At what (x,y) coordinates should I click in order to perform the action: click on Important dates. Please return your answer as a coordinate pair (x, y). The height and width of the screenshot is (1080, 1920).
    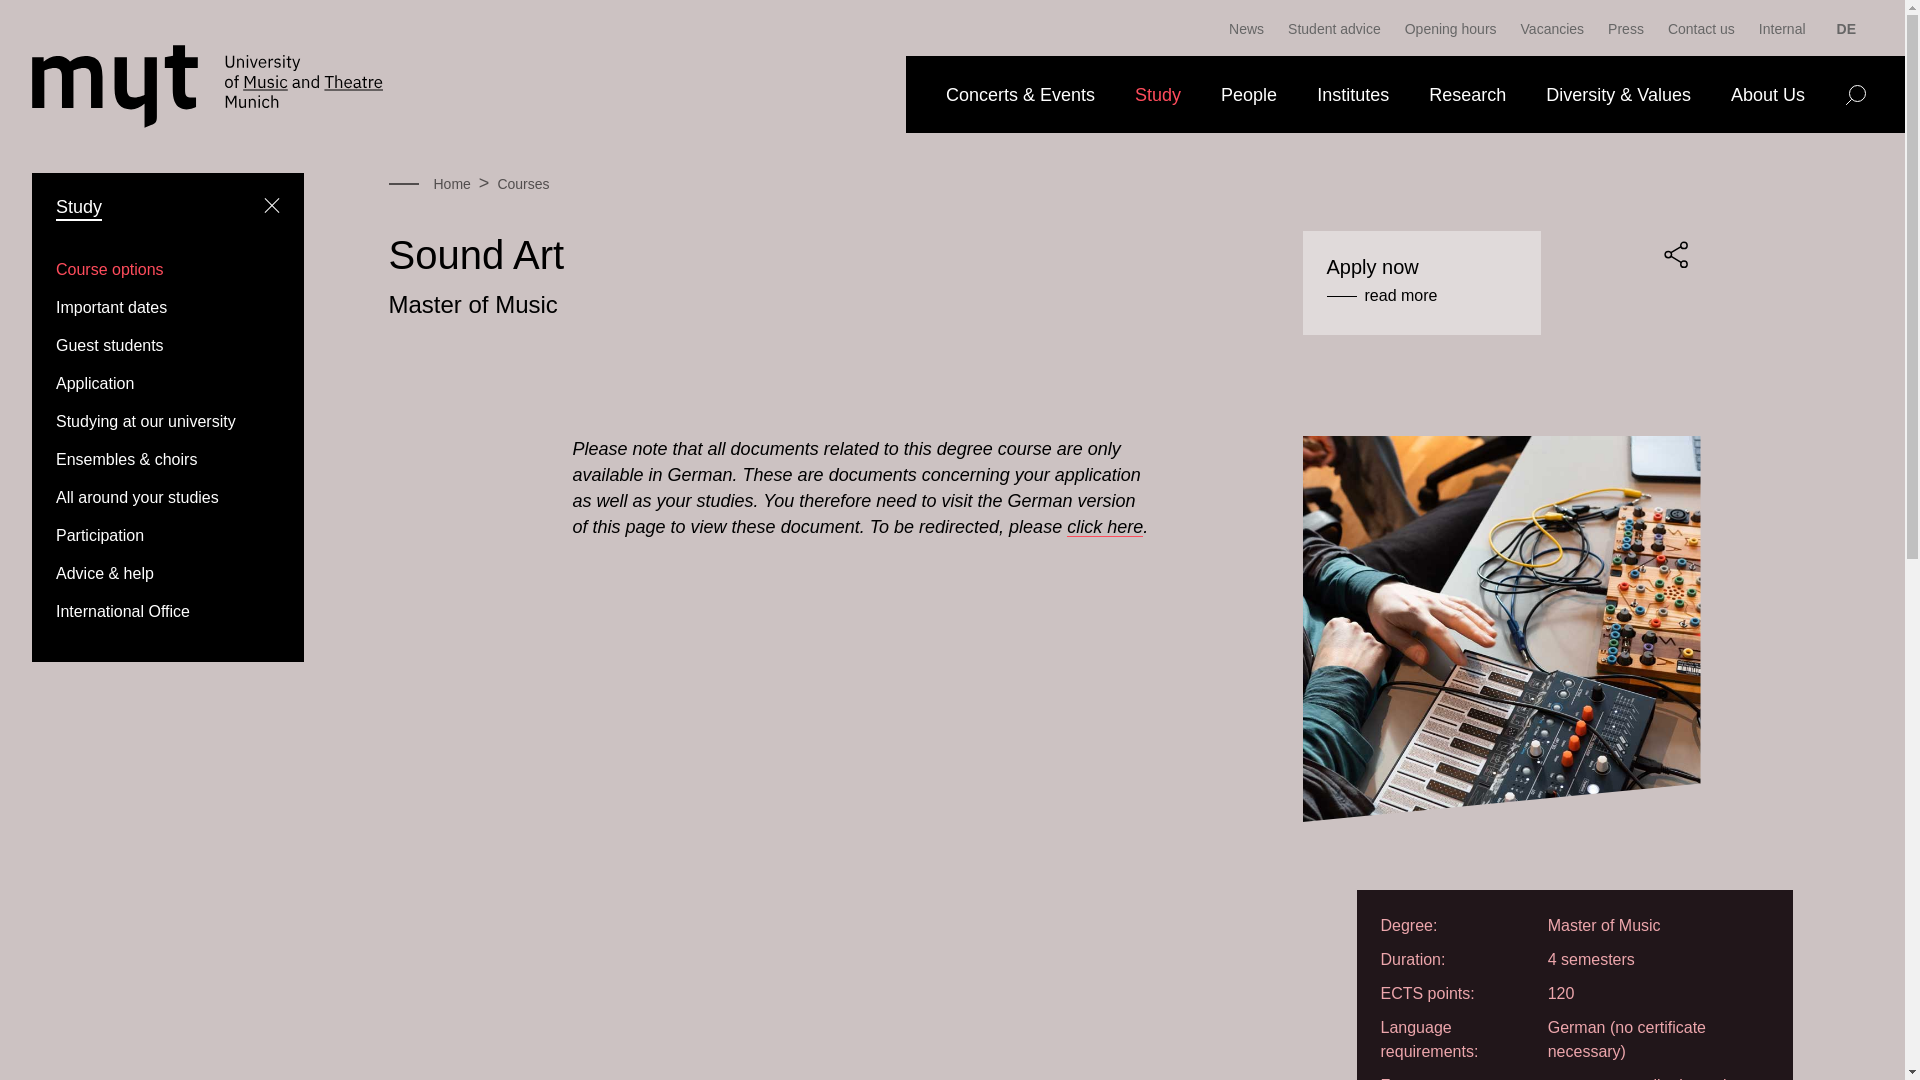
    Looking at the image, I should click on (111, 308).